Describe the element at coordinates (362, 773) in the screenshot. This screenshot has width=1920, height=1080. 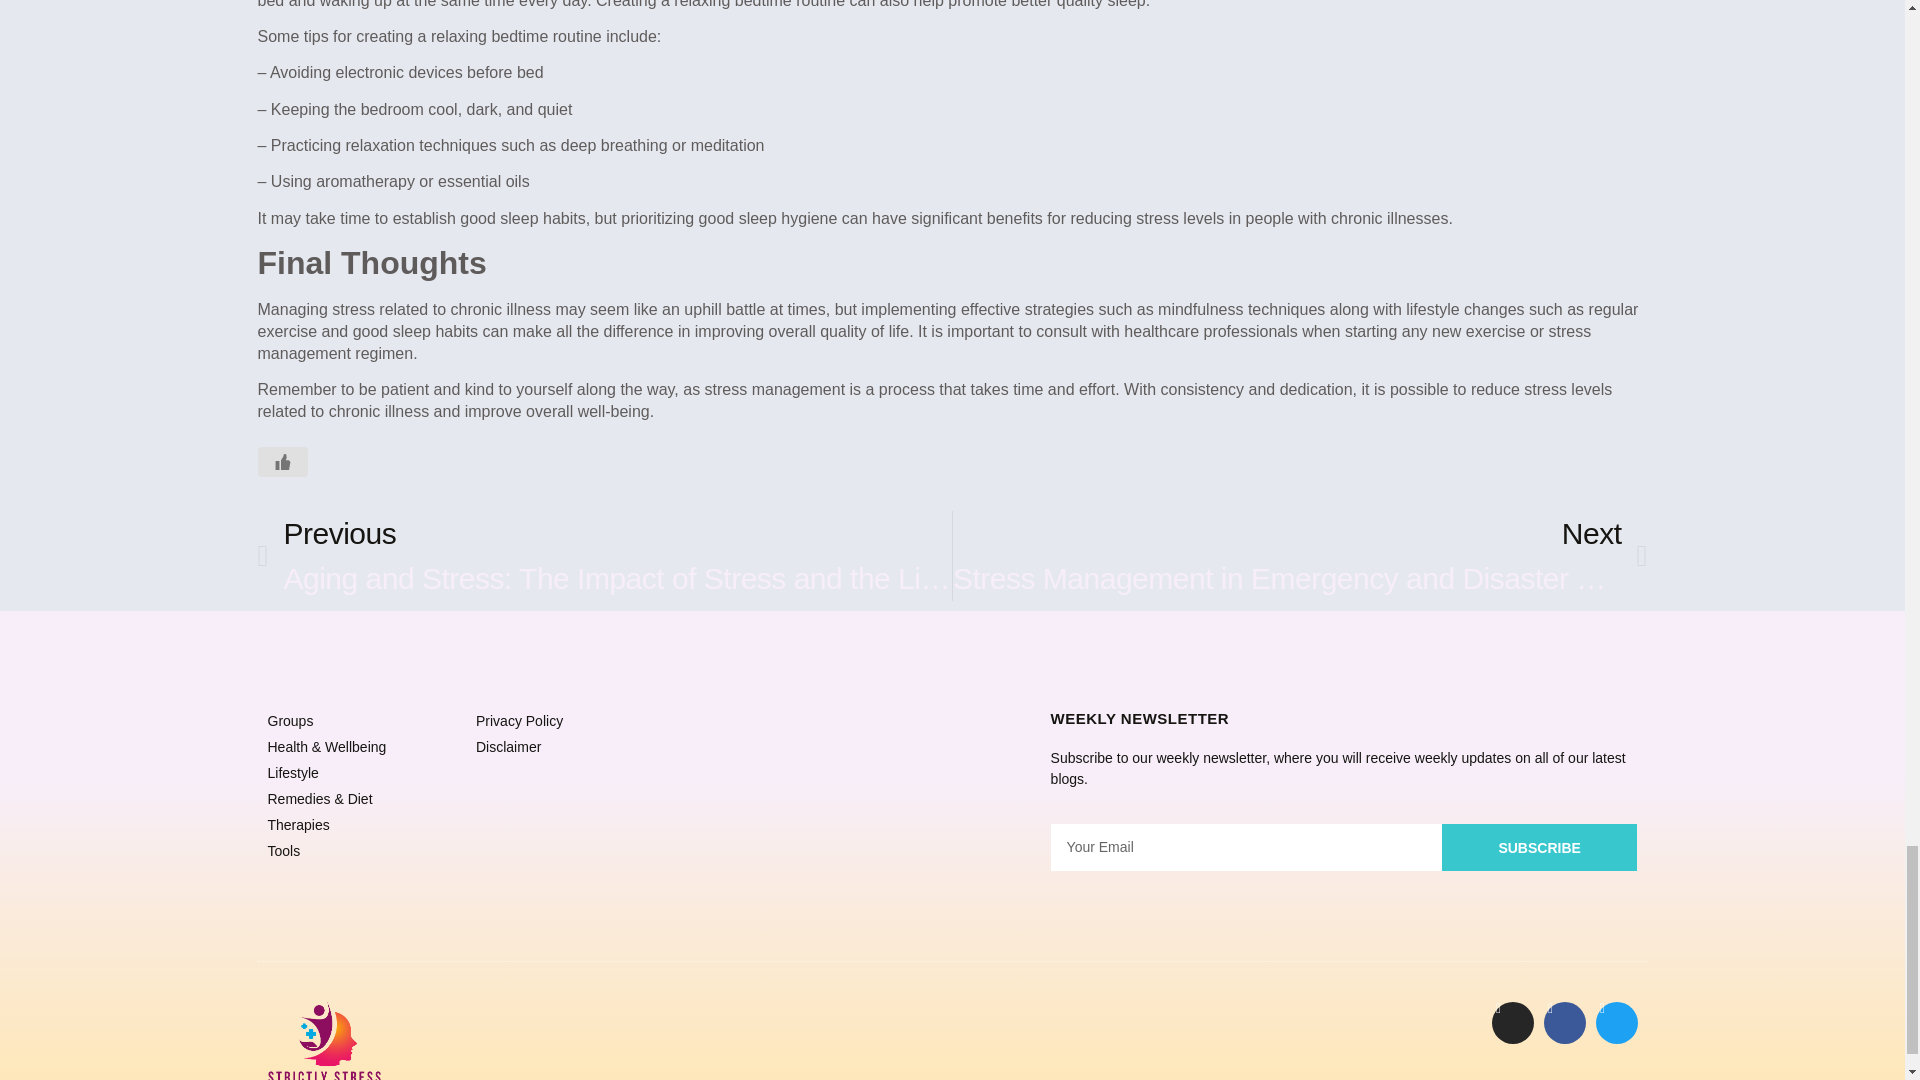
I see `Groups` at that location.